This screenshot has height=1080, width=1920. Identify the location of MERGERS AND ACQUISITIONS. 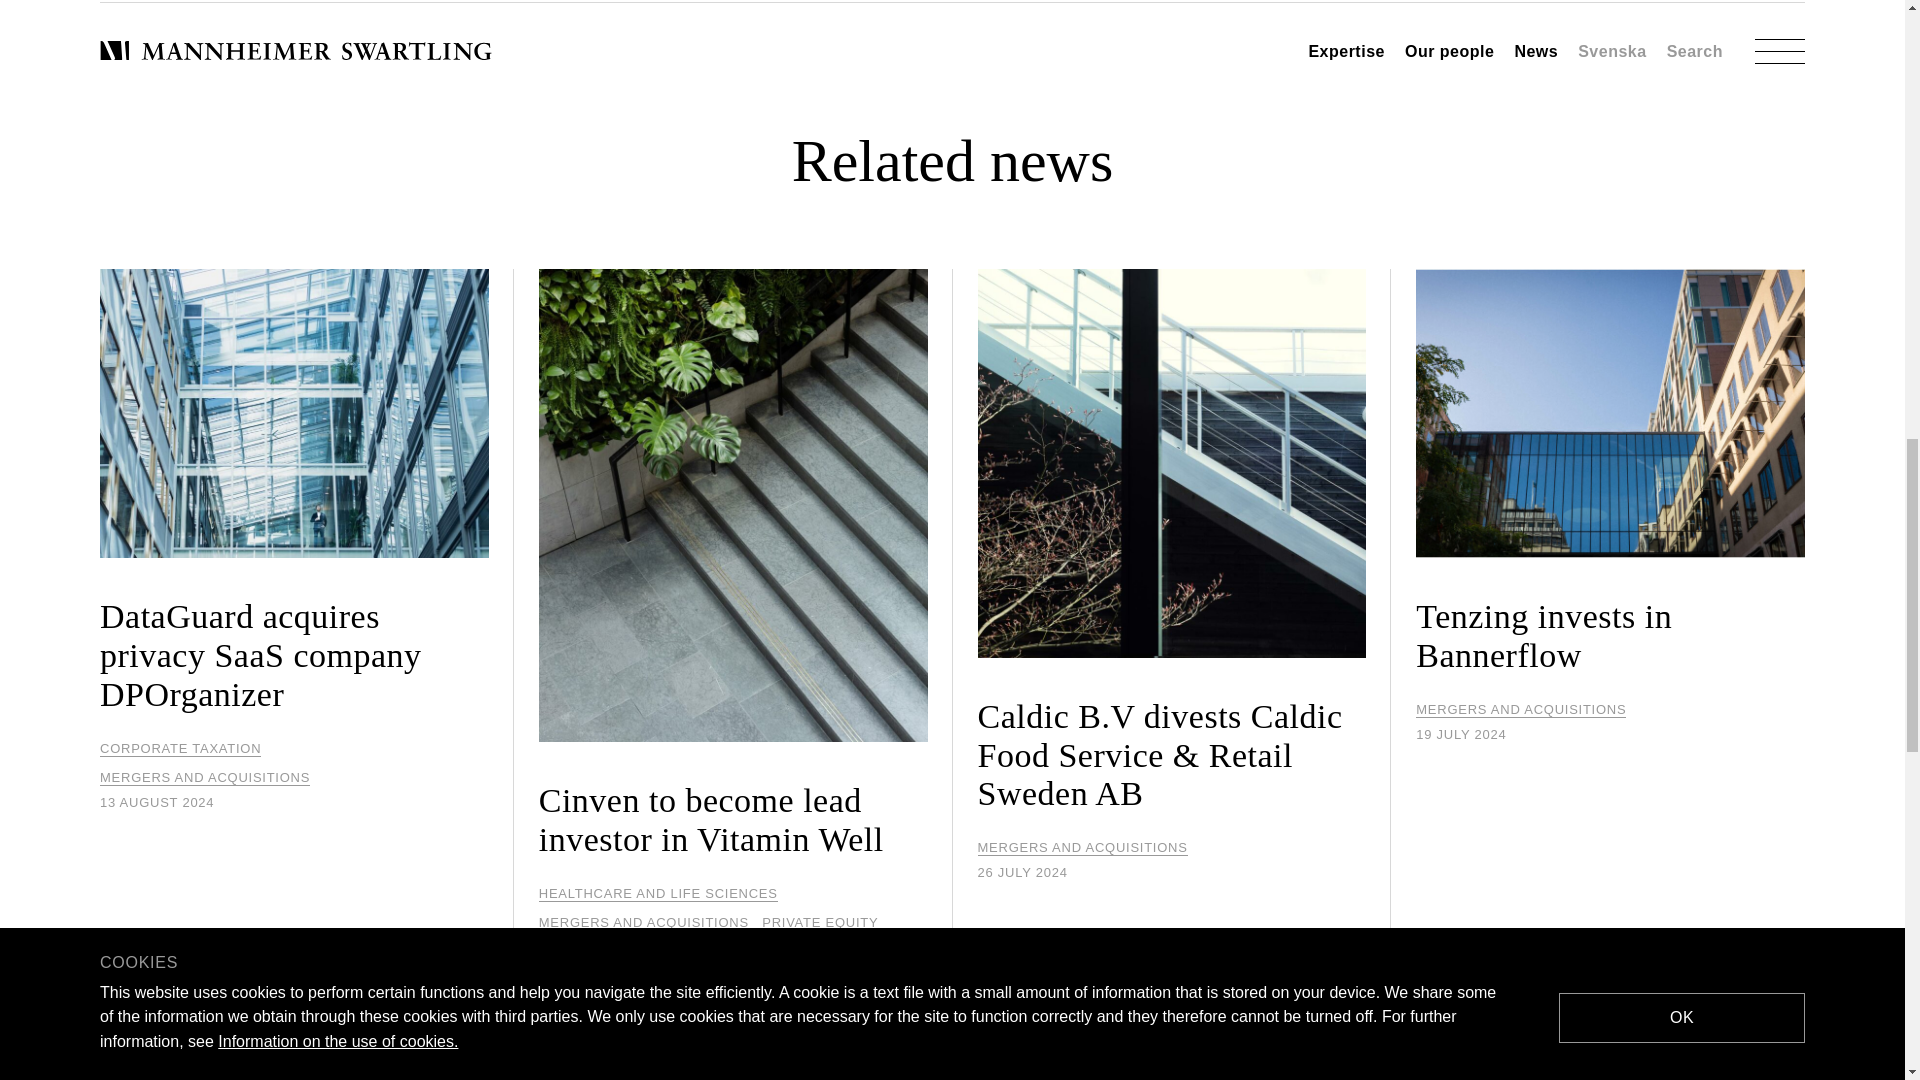
(1521, 710).